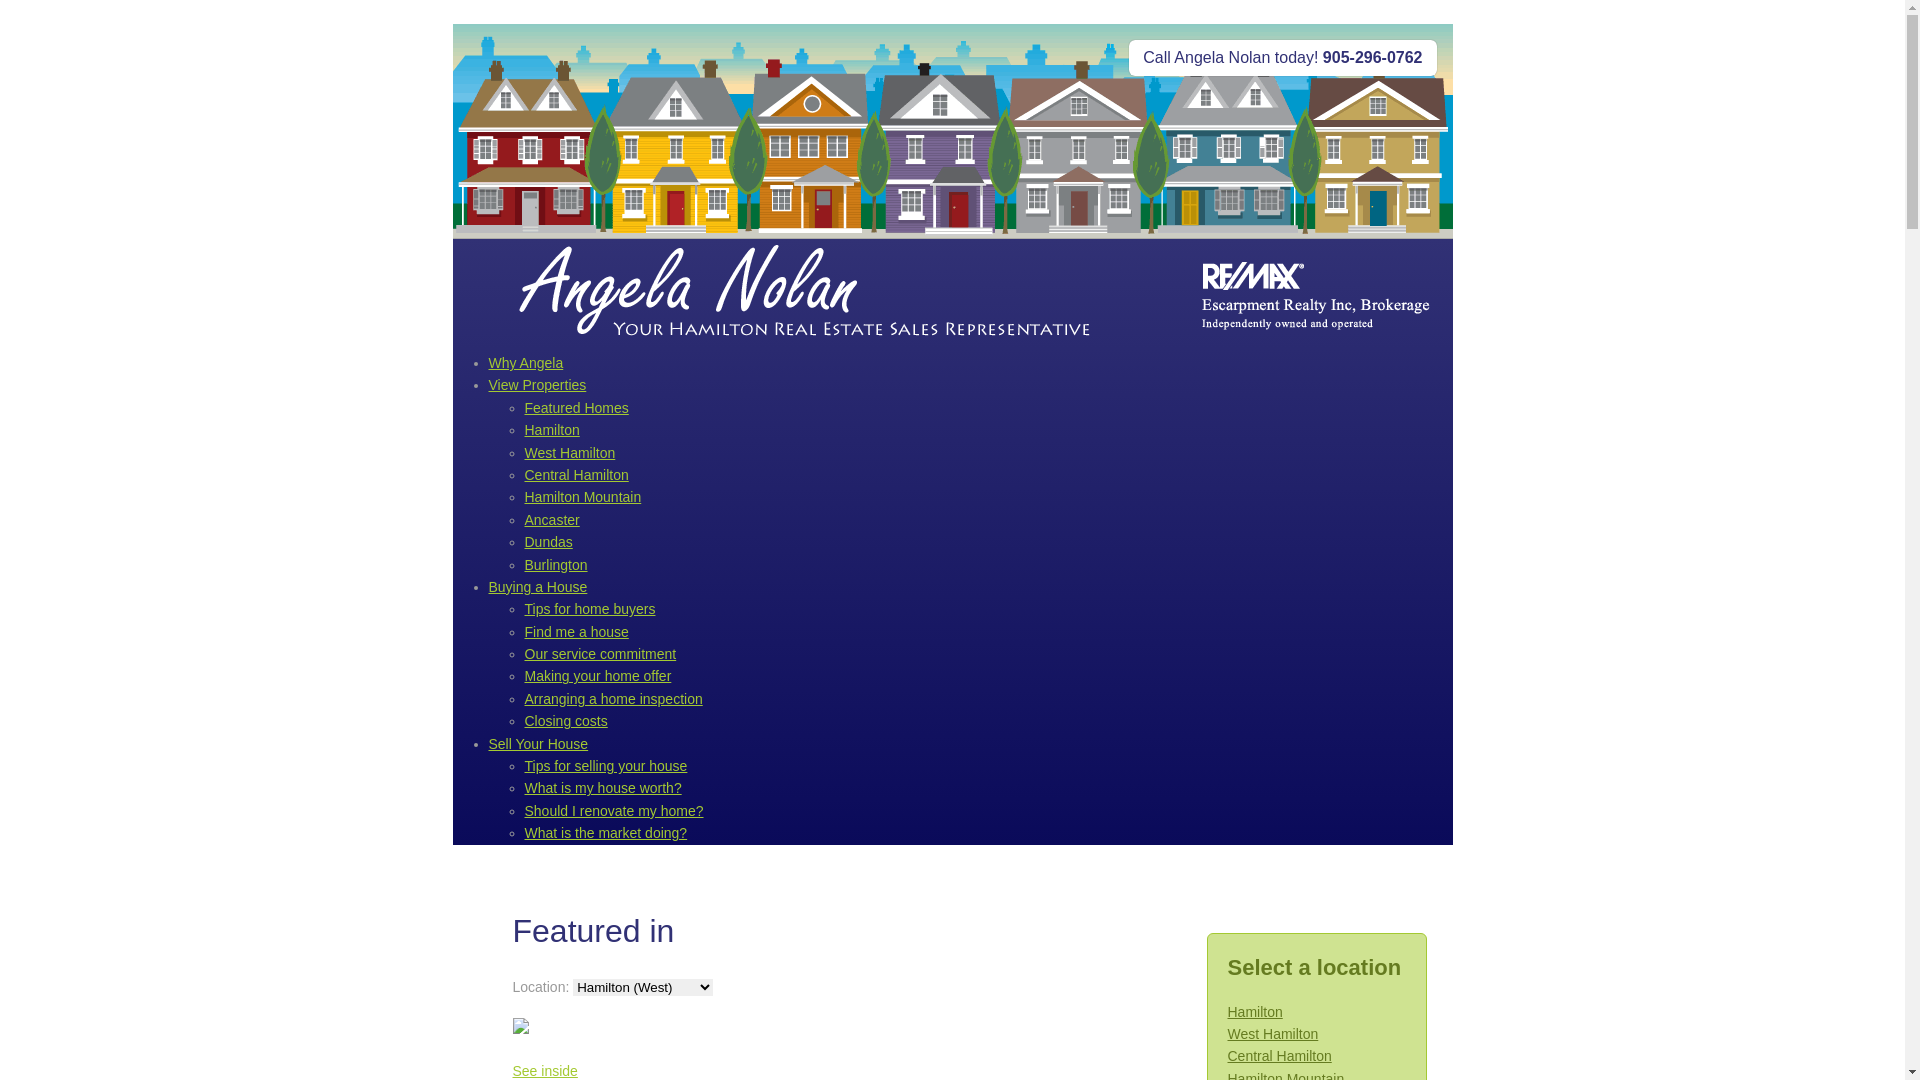 The height and width of the screenshot is (1080, 1920). I want to click on Tips for home buyers, so click(590, 609).